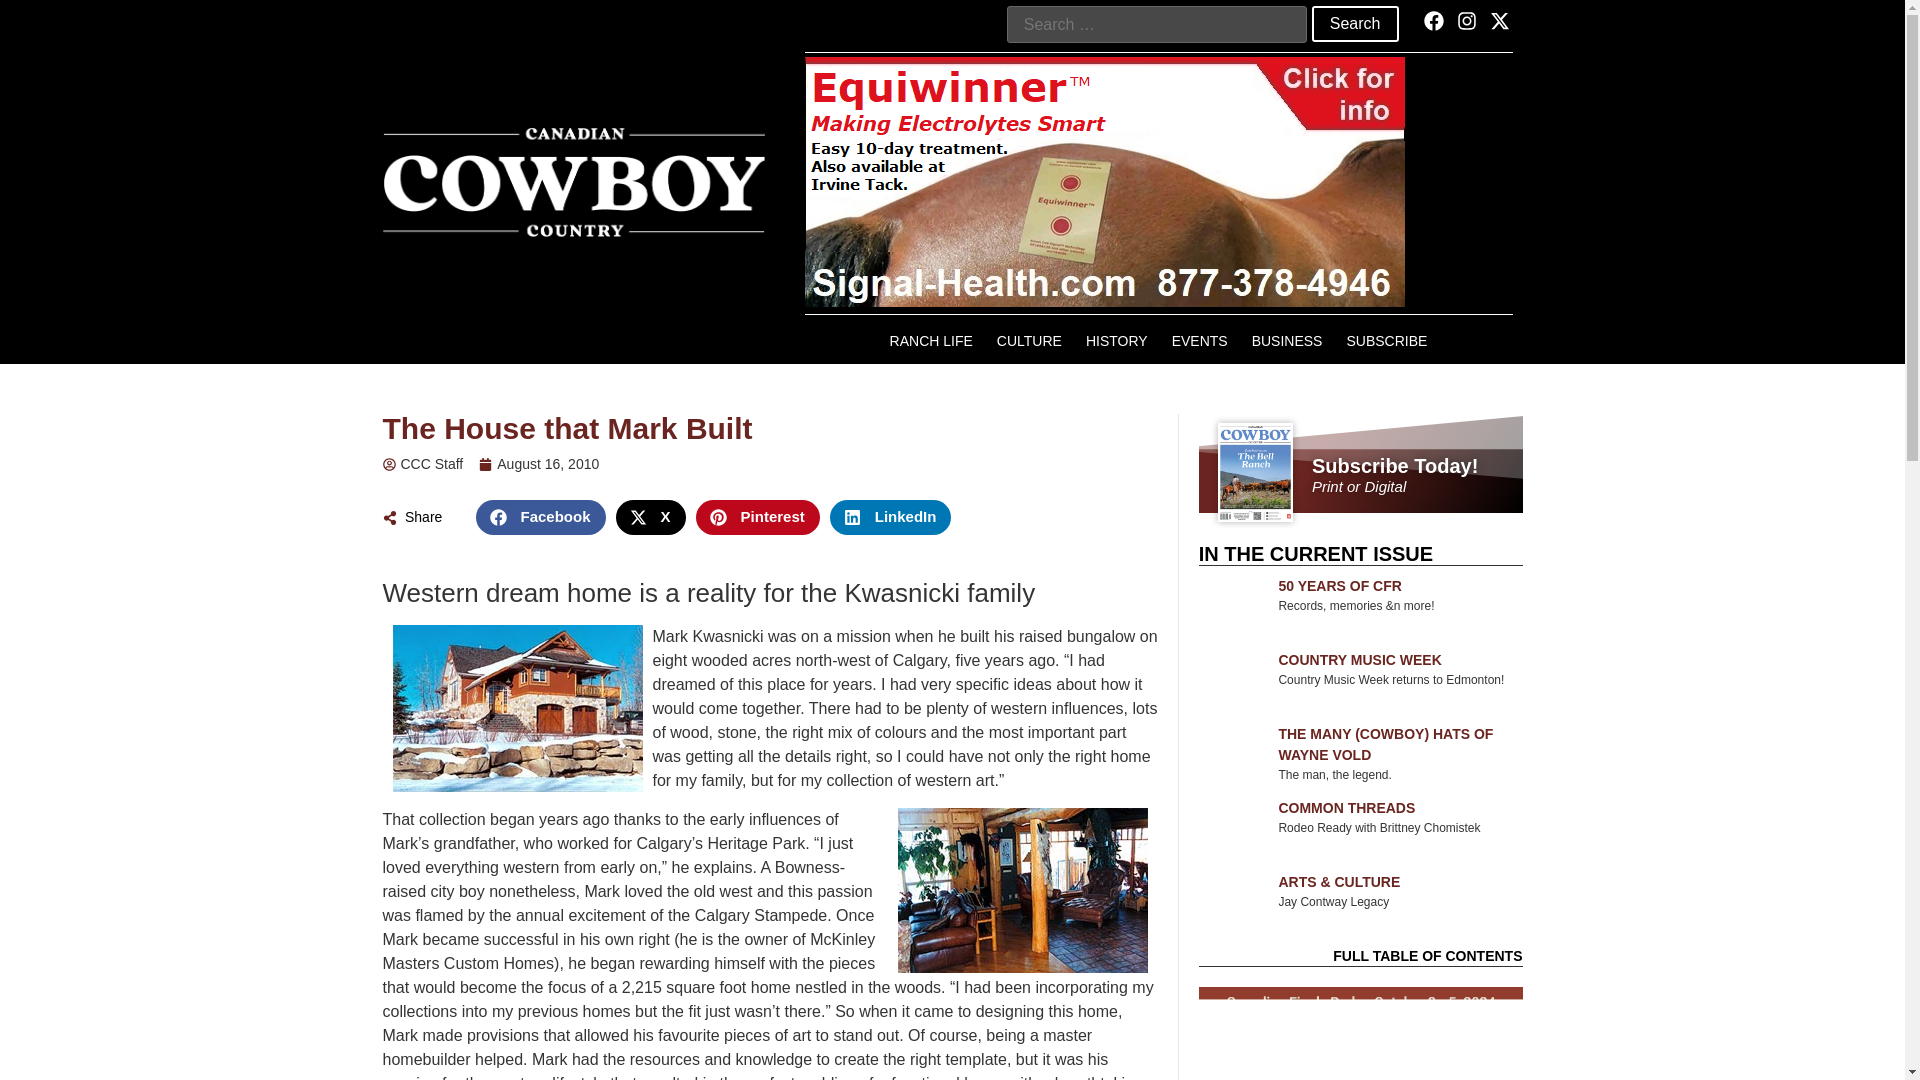  What do you see at coordinates (1287, 340) in the screenshot?
I see `BUSINESS` at bounding box center [1287, 340].